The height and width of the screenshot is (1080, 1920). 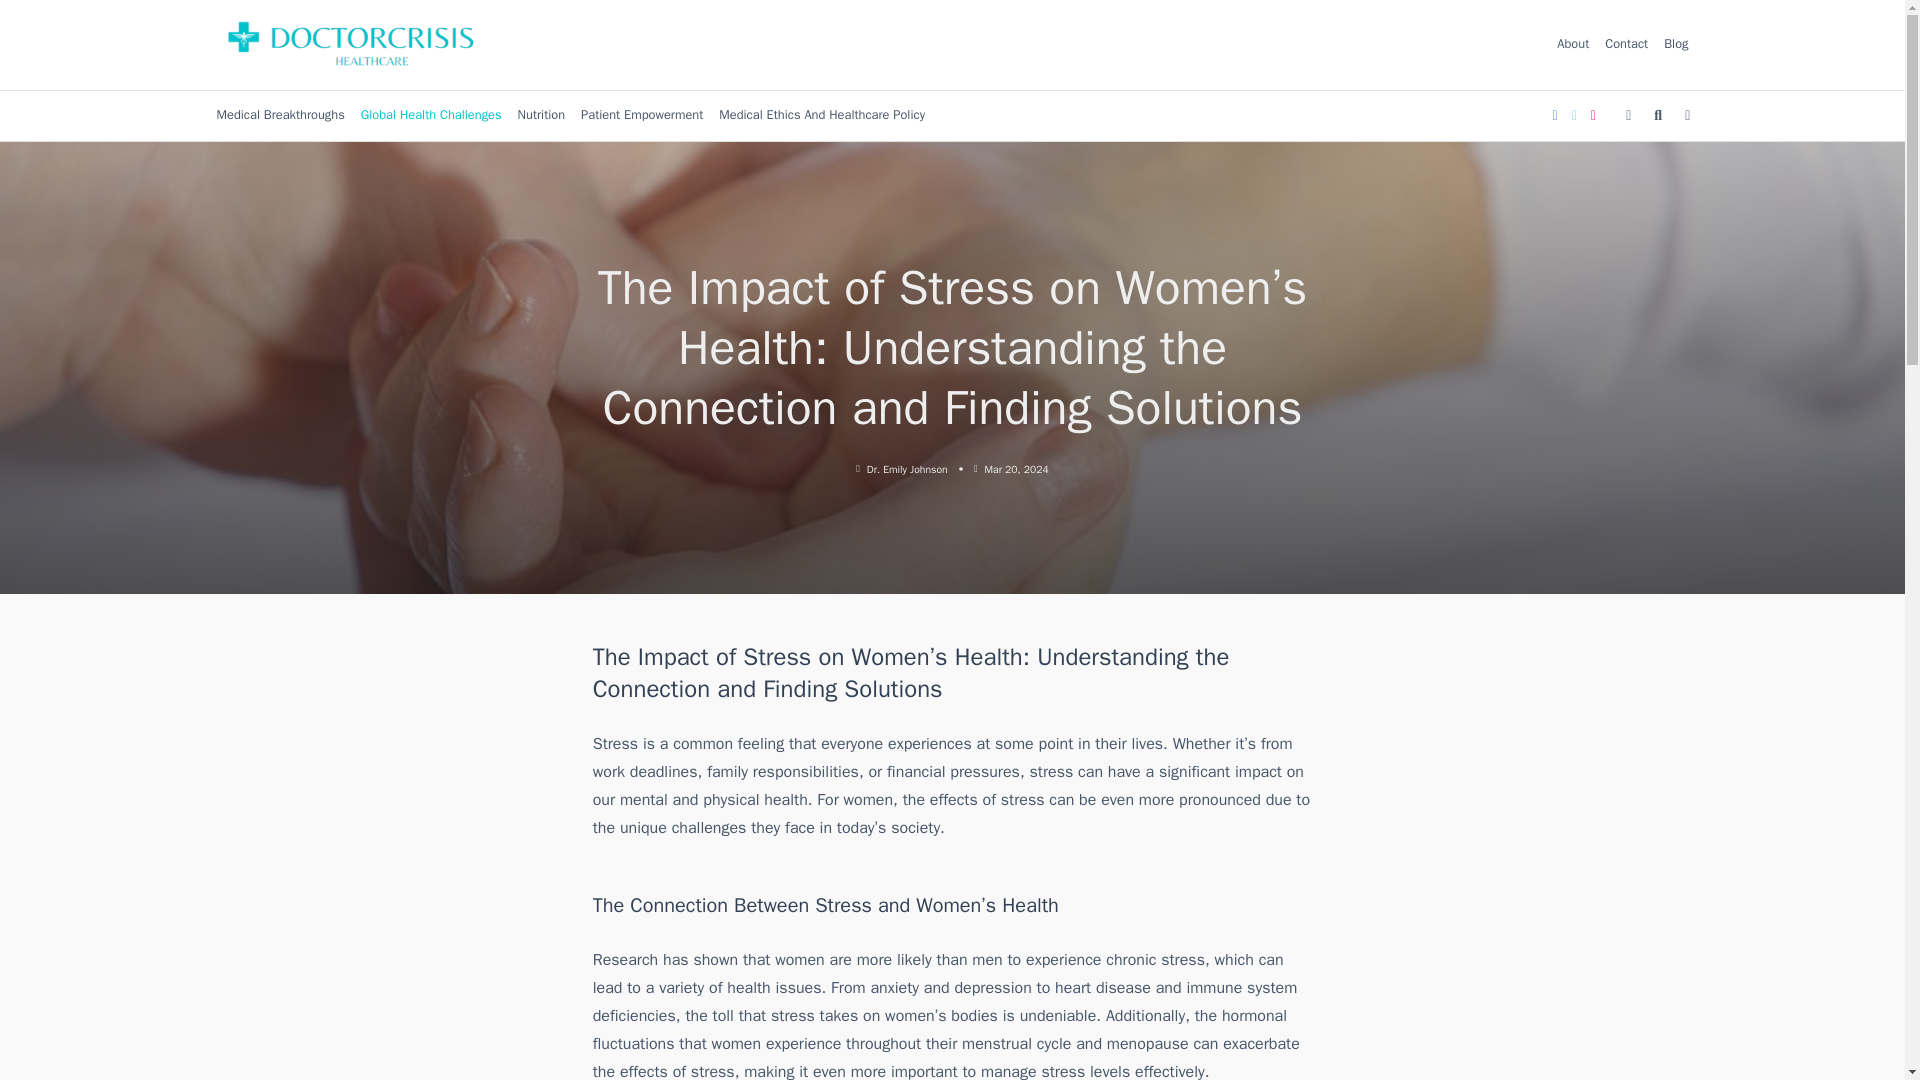 I want to click on Contact, so click(x=1626, y=44).